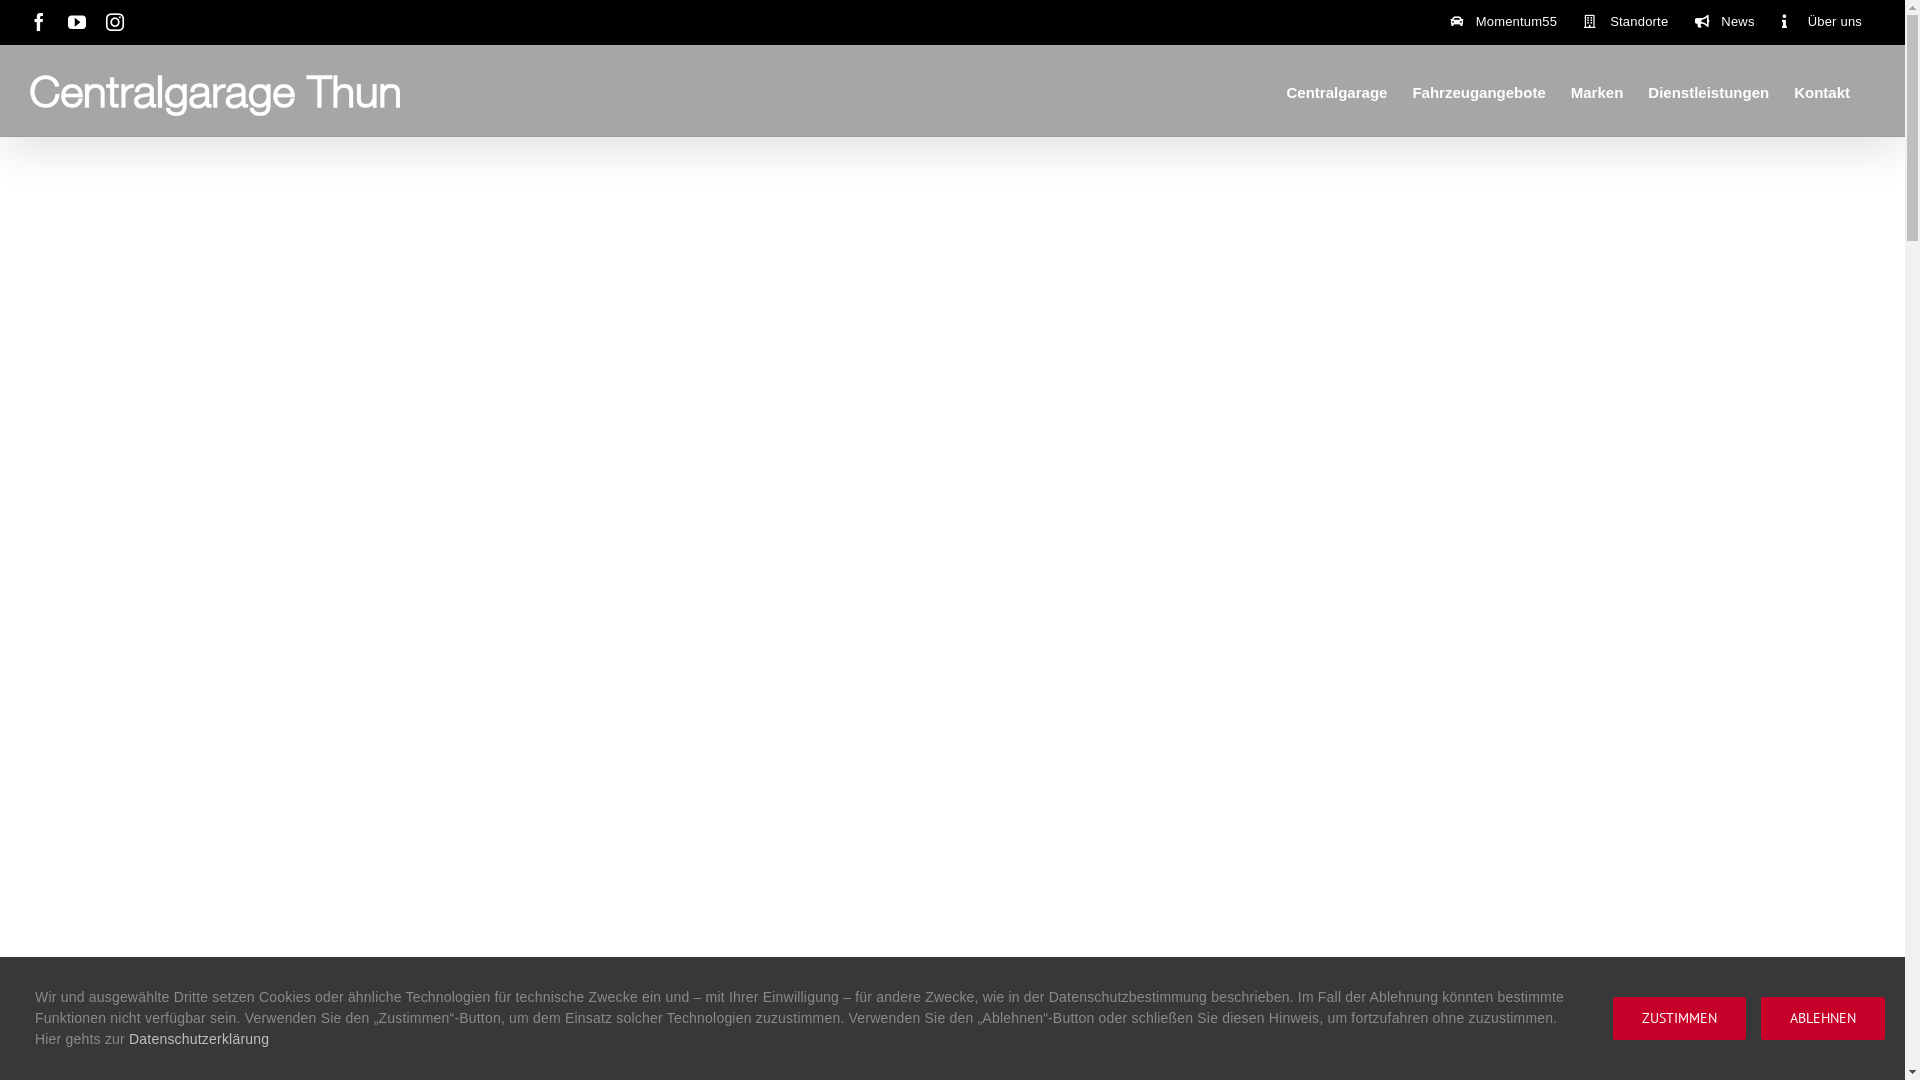  Describe the element at coordinates (115, 22) in the screenshot. I see `Instagram` at that location.